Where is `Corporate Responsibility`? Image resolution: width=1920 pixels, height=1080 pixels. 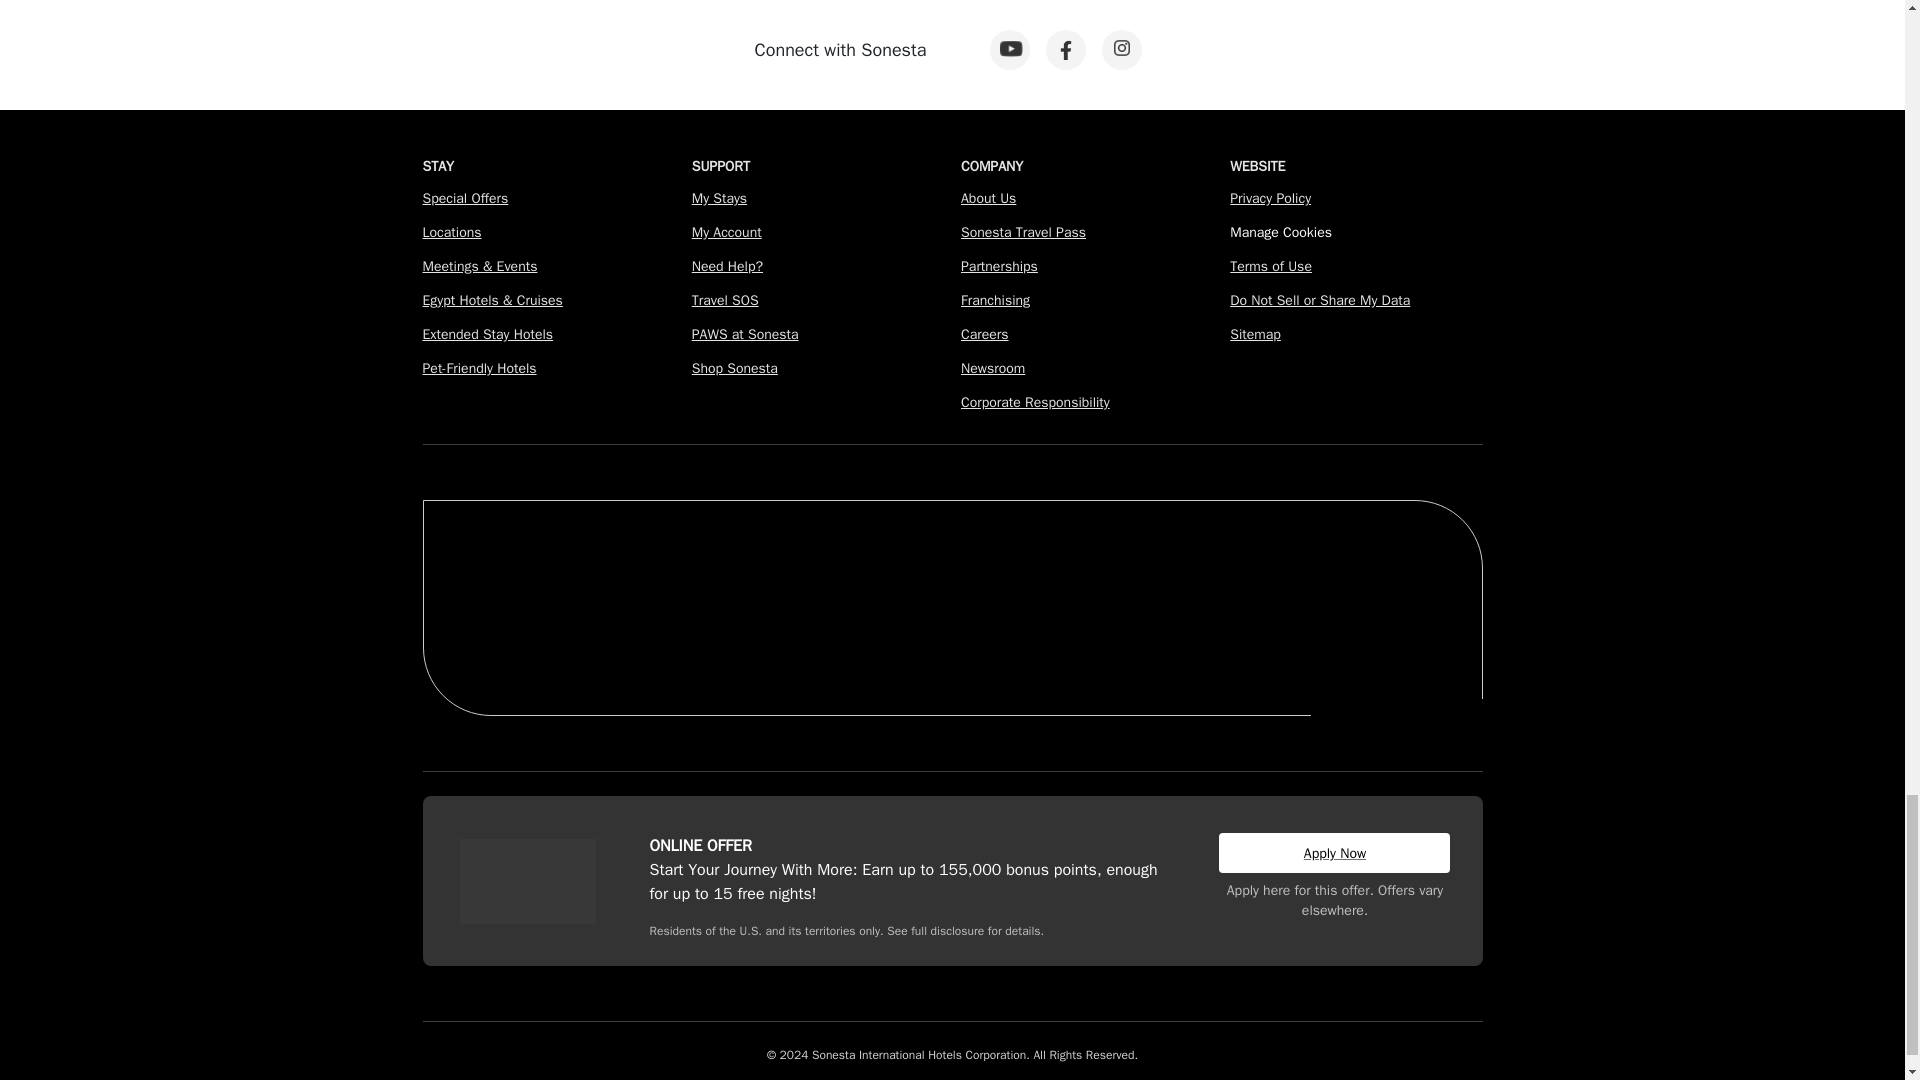
Corporate Responsibility is located at coordinates (1035, 402).